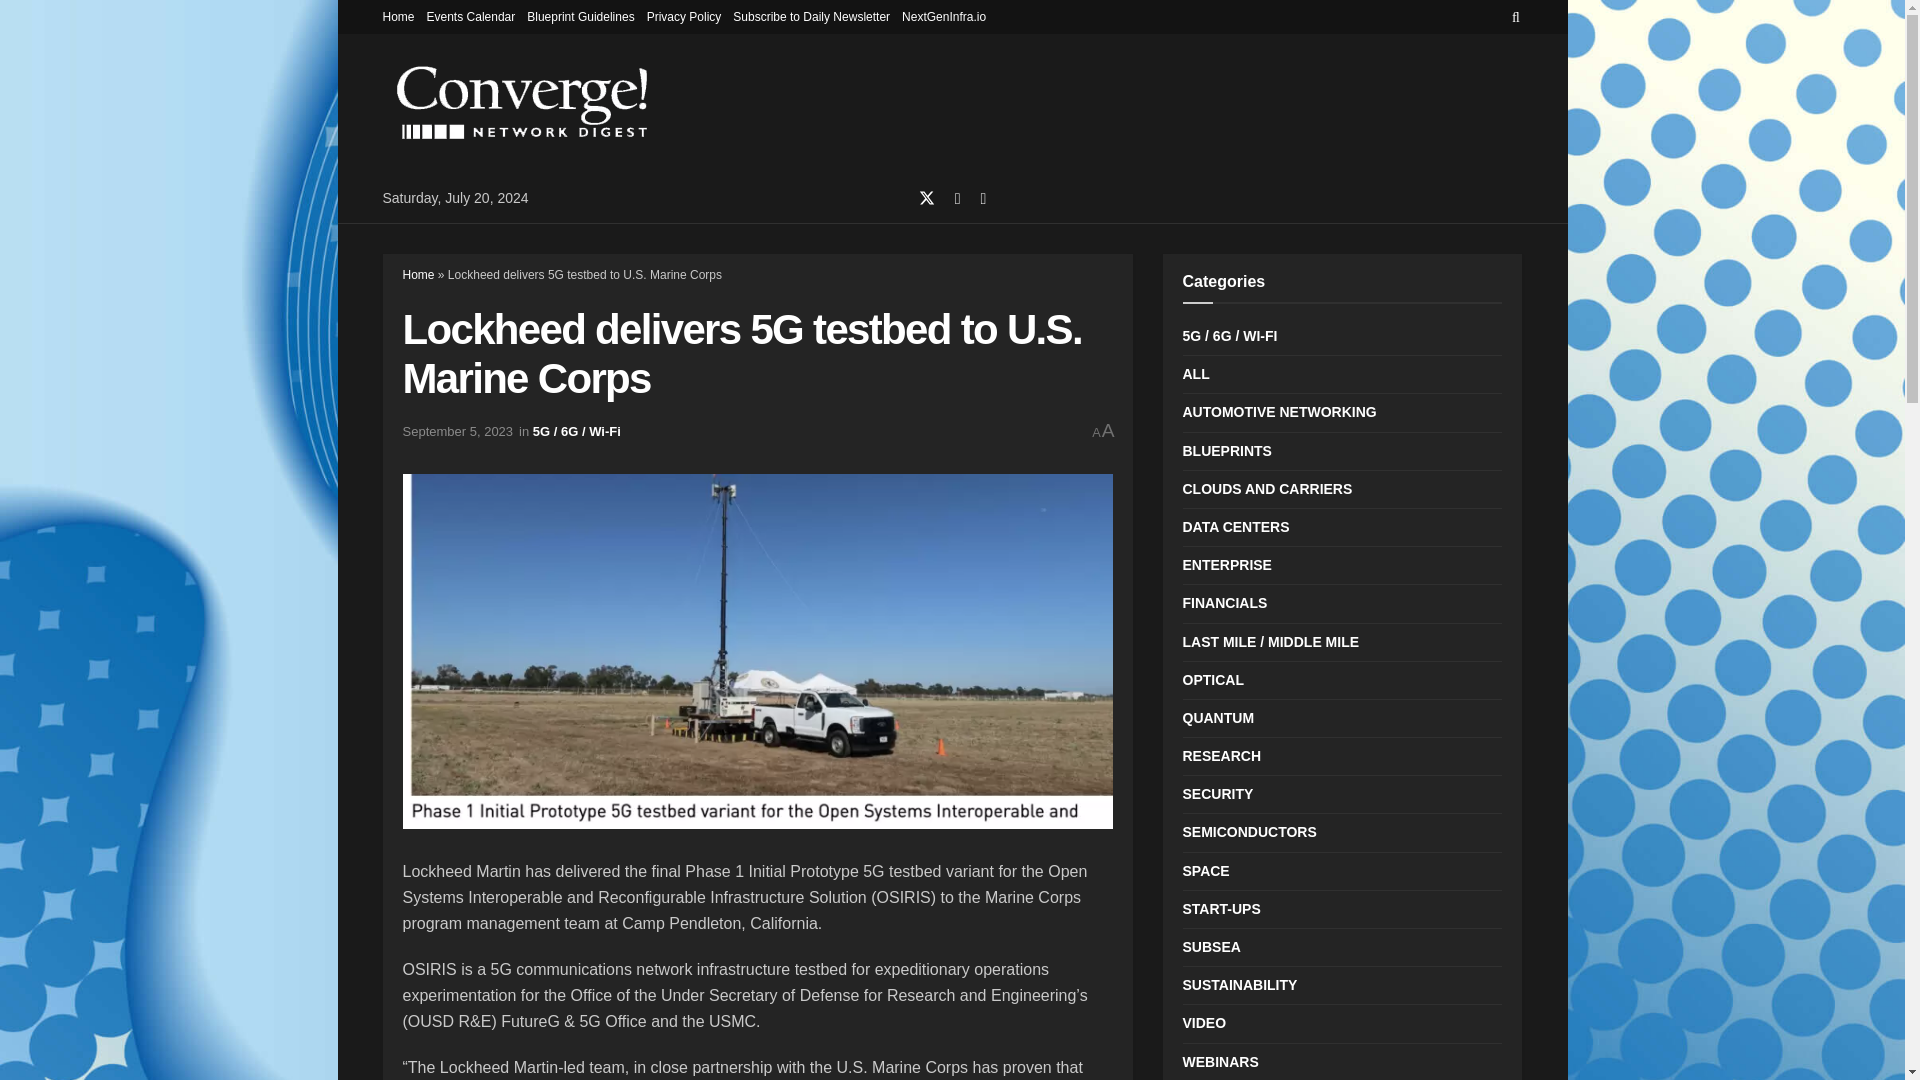  What do you see at coordinates (944, 16) in the screenshot?
I see `NextGenInfra.io` at bounding box center [944, 16].